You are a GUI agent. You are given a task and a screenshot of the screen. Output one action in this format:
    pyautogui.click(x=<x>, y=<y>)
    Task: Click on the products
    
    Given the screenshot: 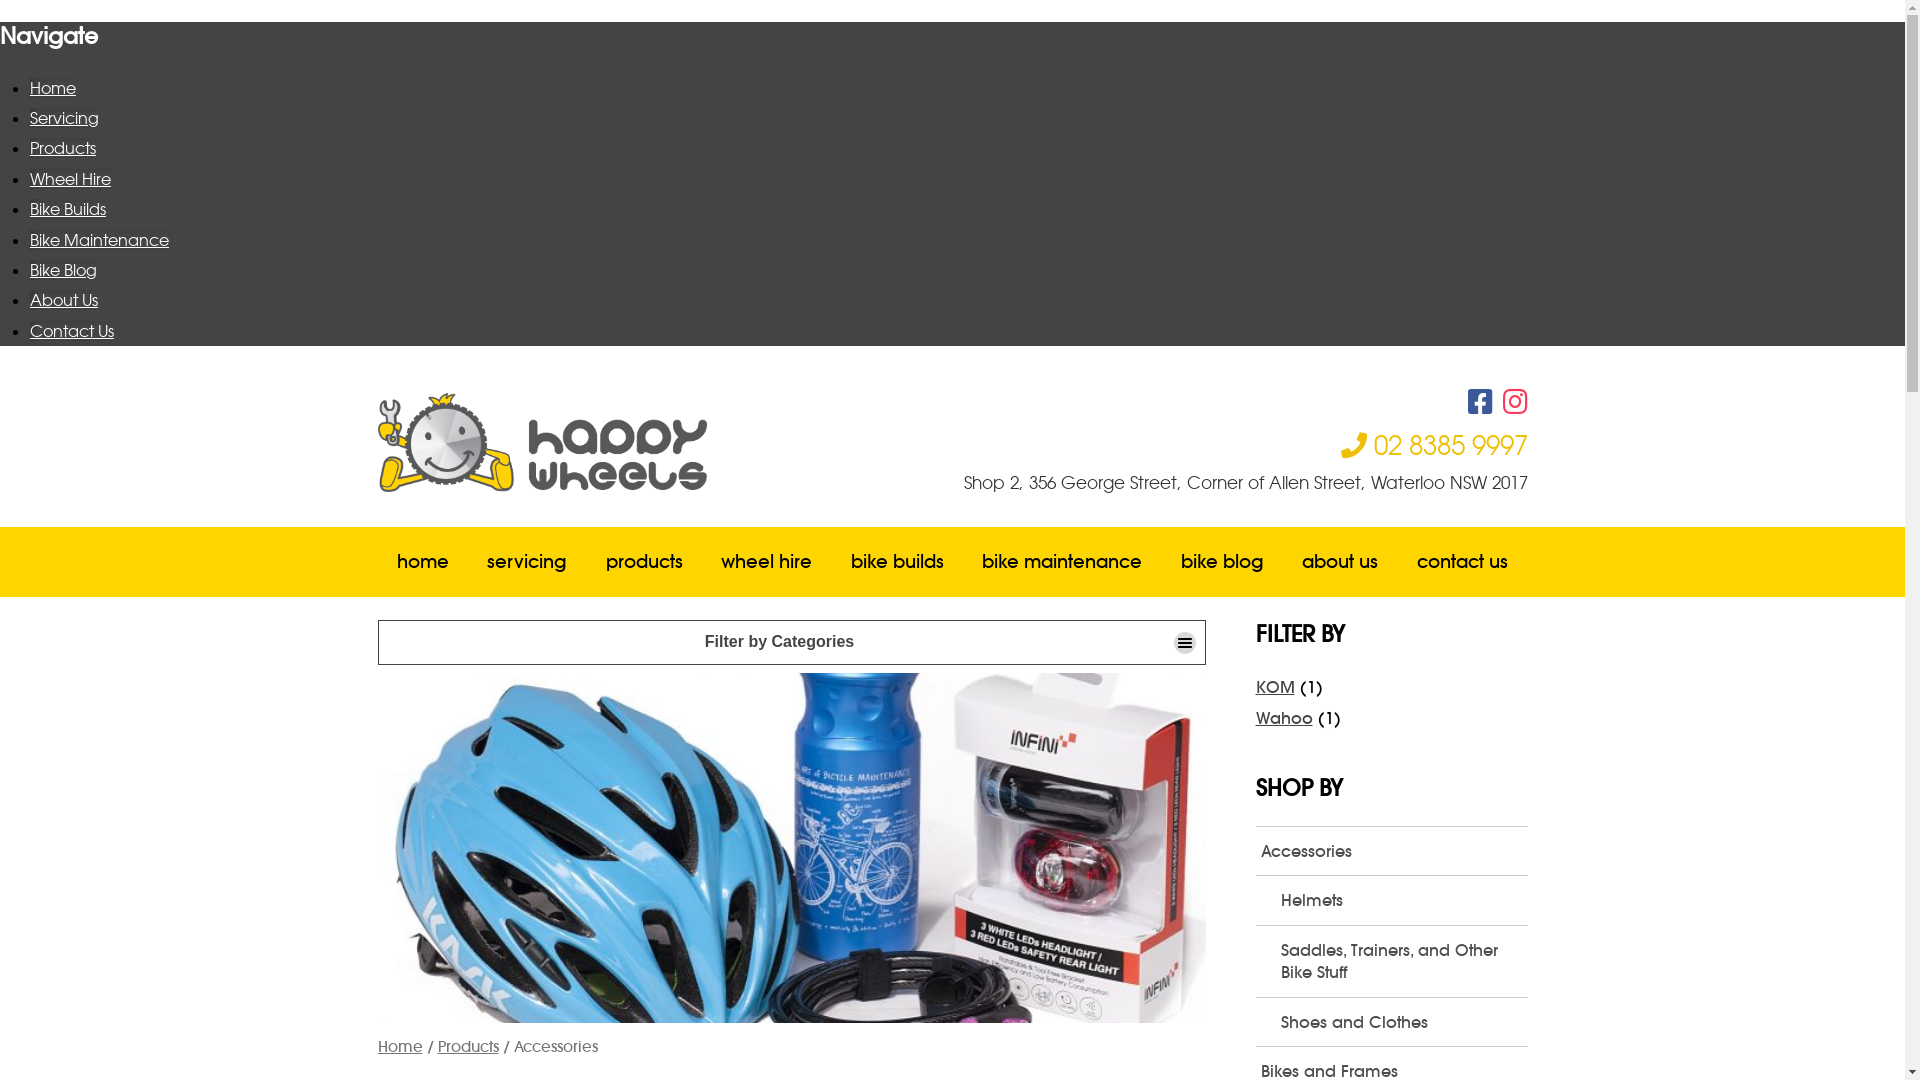 What is the action you would take?
    pyautogui.click(x=645, y=562)
    